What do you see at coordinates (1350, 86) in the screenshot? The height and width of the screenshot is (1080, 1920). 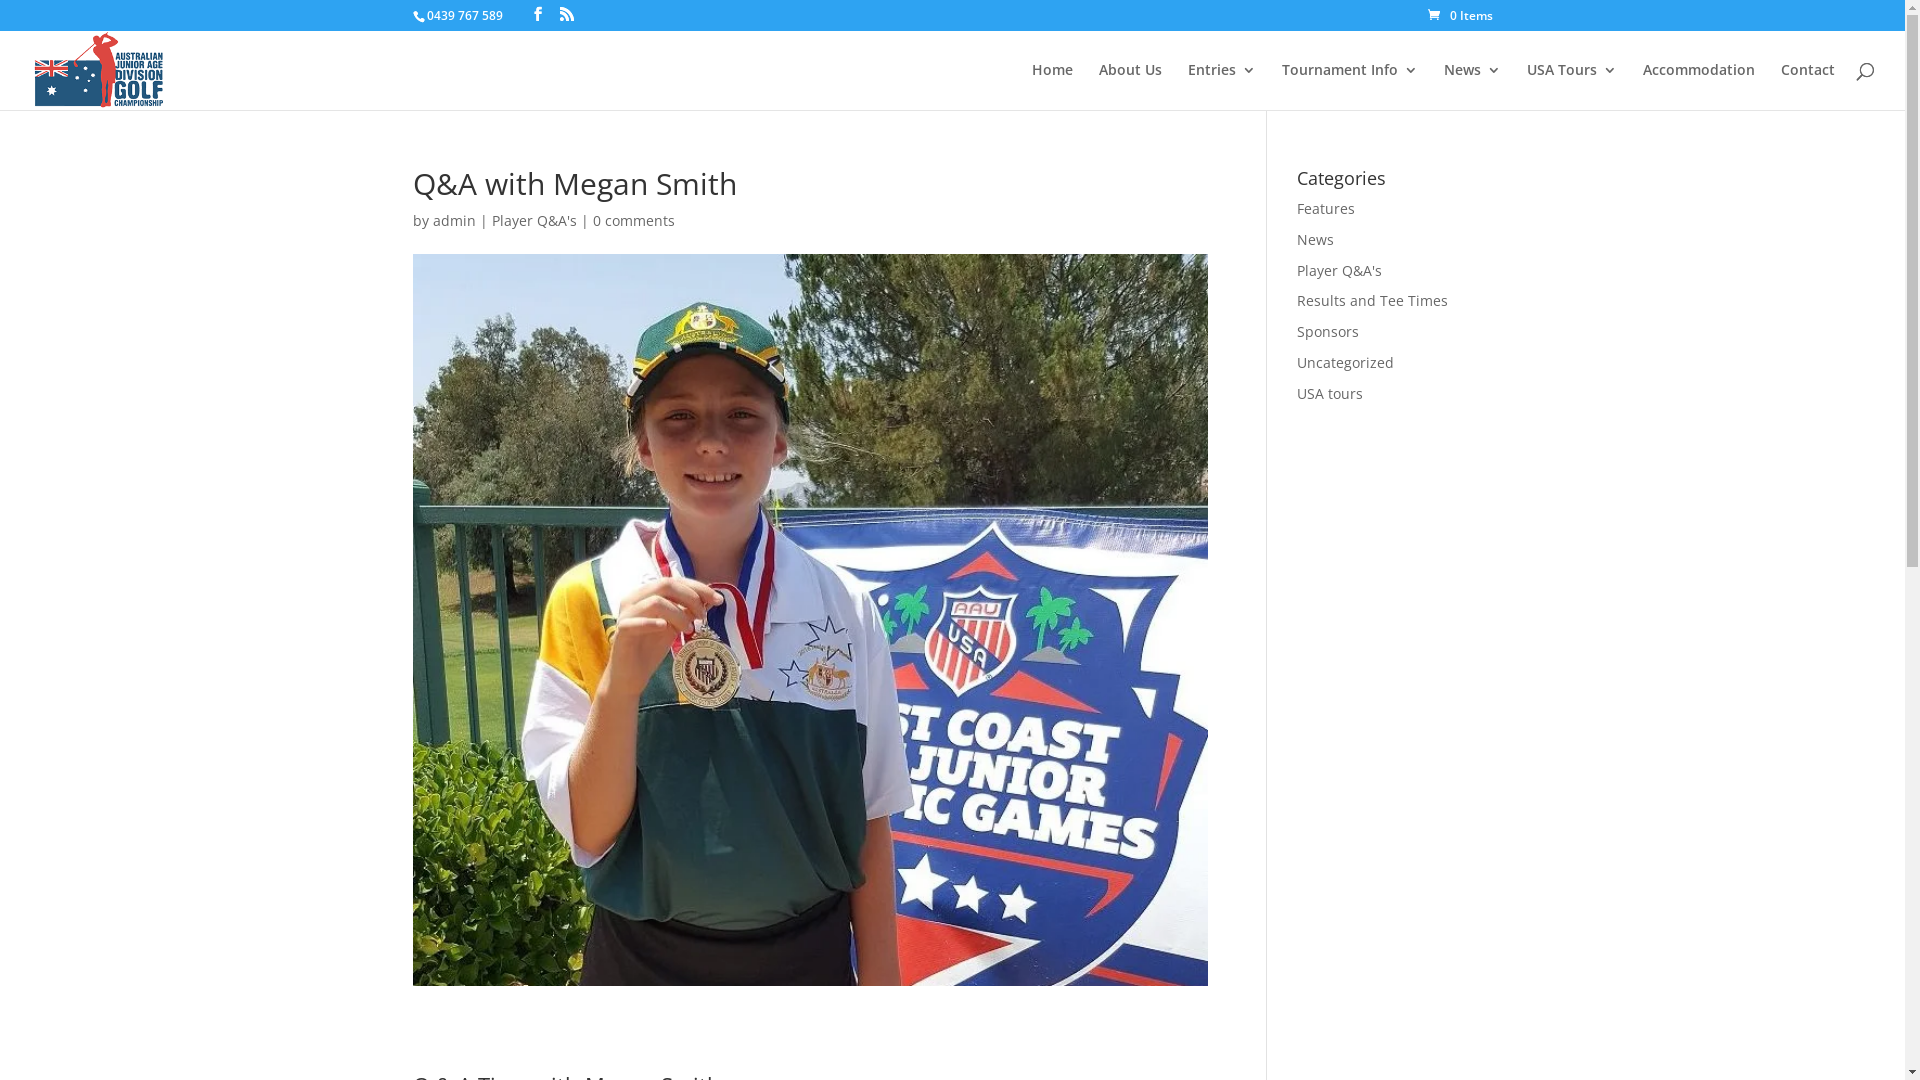 I see `Tournament Info` at bounding box center [1350, 86].